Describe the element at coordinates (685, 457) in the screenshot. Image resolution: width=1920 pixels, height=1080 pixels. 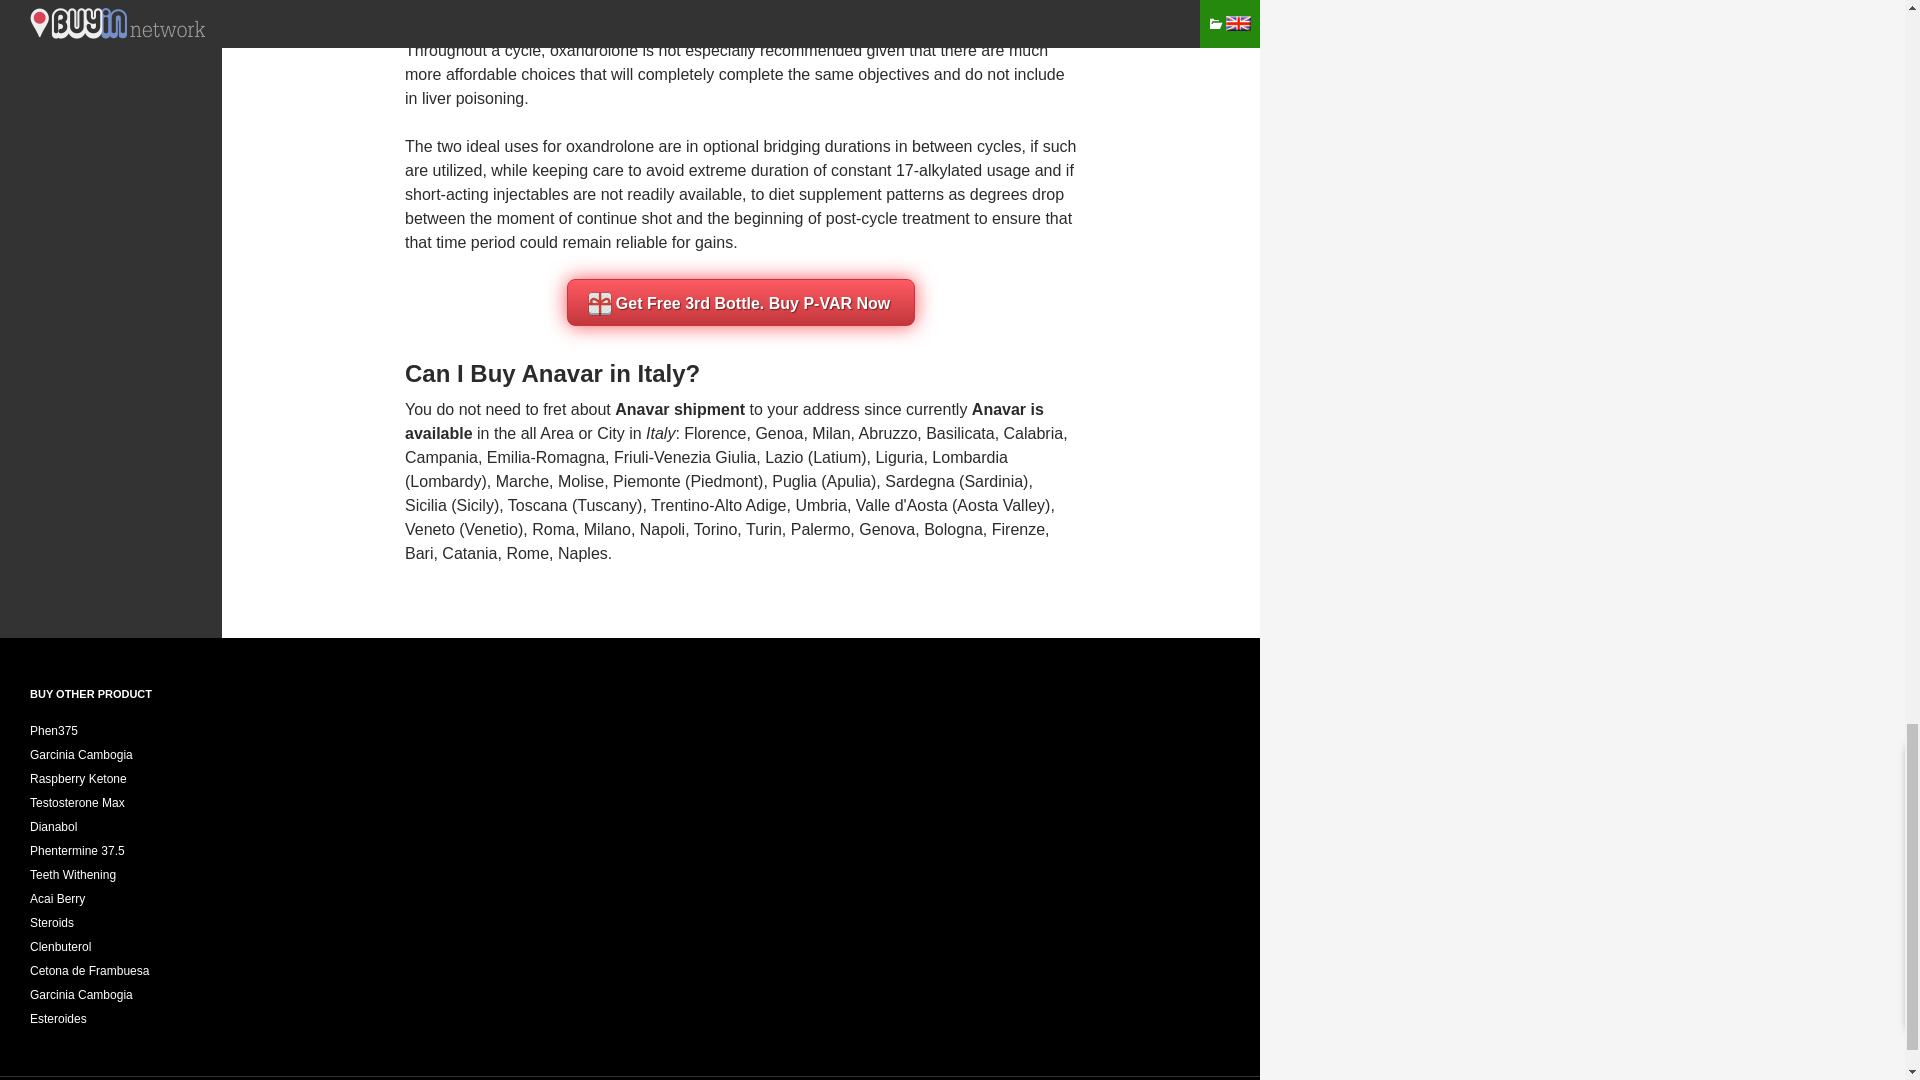
I see `Where to Buy Anavar in Friuli-Venezia Giulia` at that location.